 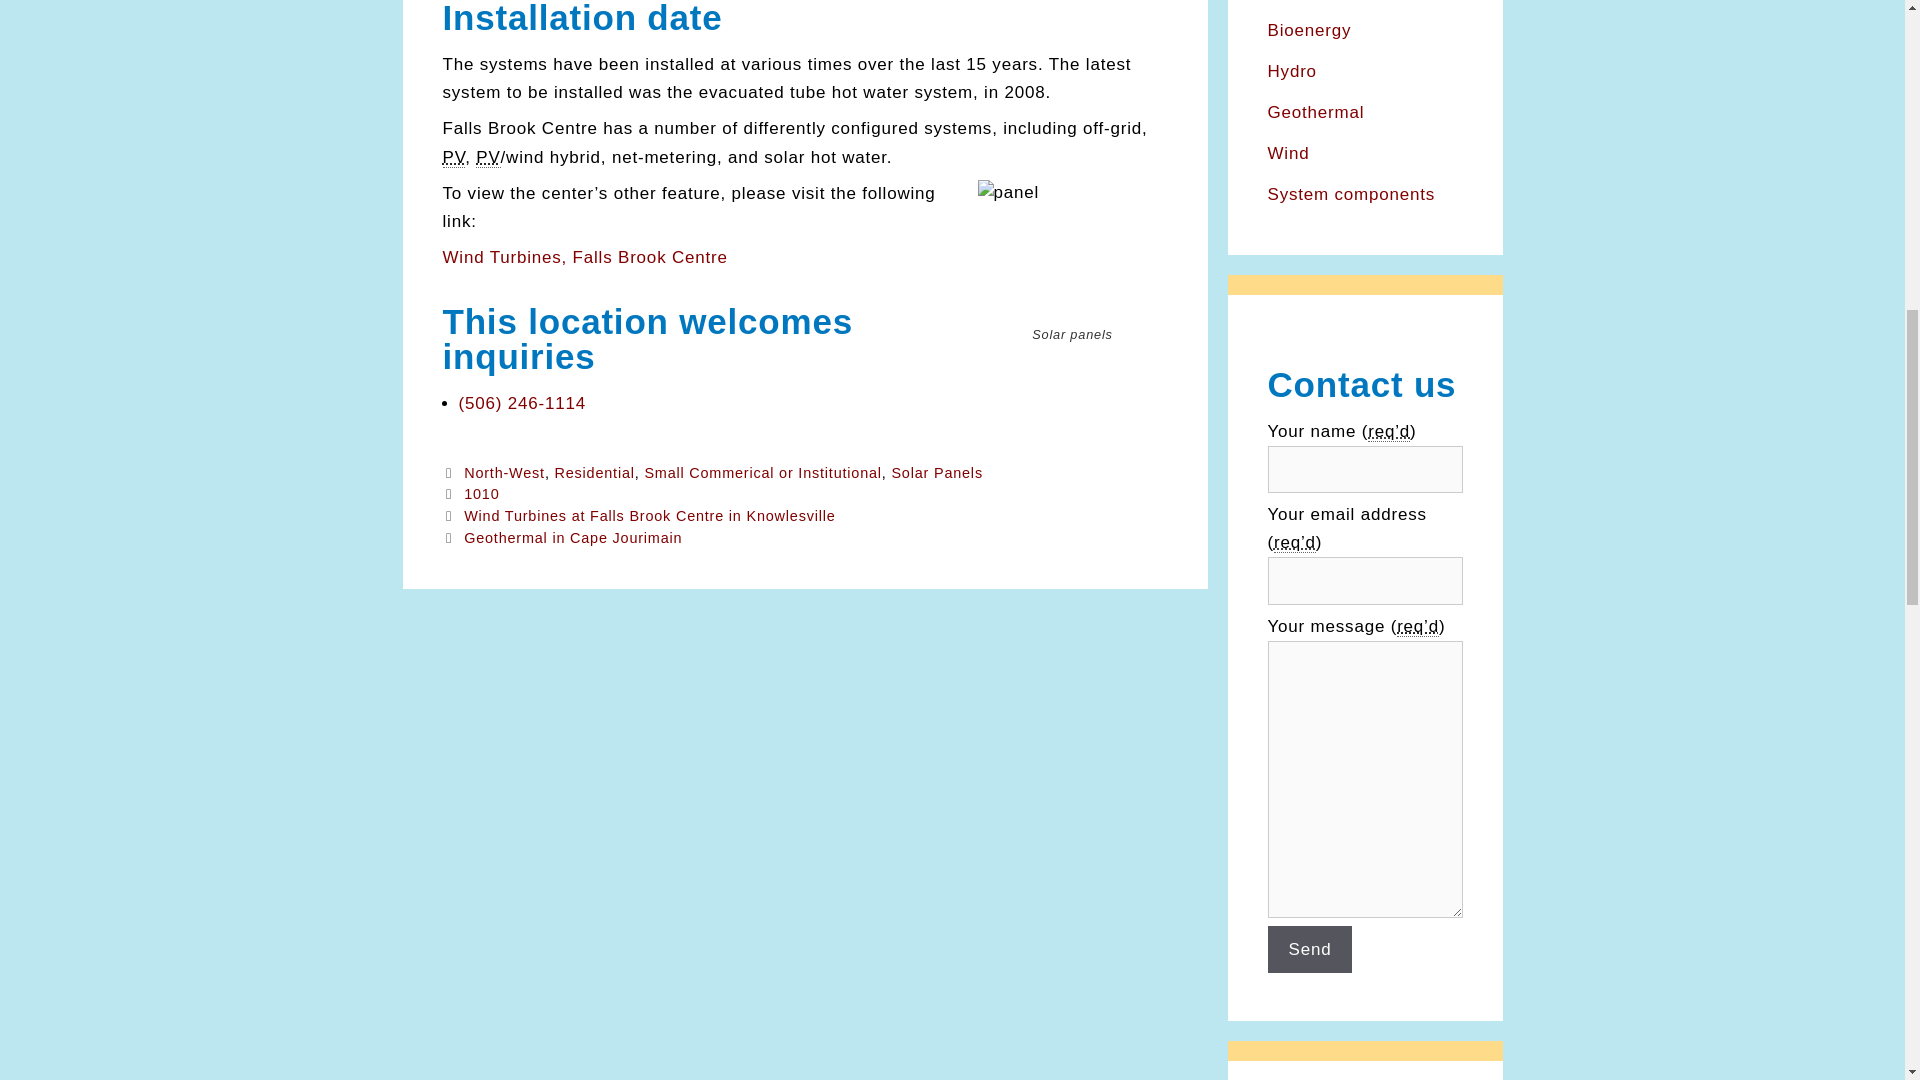 I want to click on Geothermal in Cape Jourimain, so click(x=572, y=538).